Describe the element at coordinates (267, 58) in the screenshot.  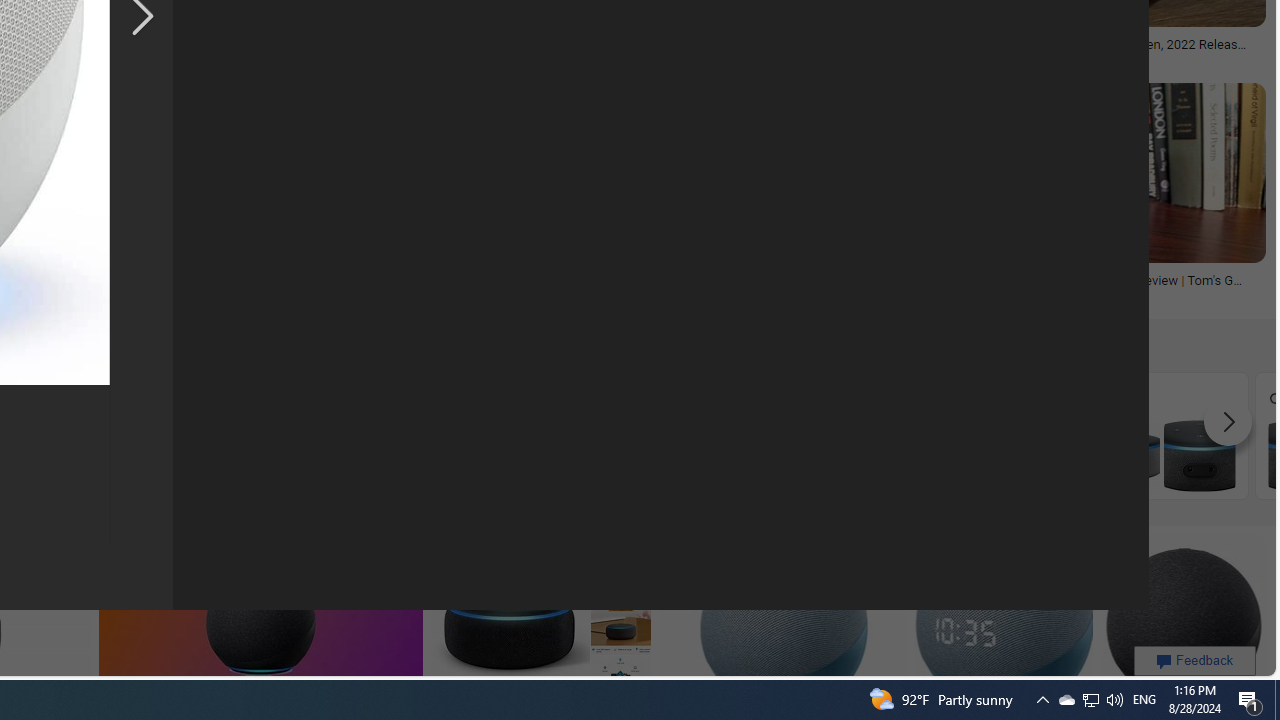
I see `exotique.com.mt` at that location.